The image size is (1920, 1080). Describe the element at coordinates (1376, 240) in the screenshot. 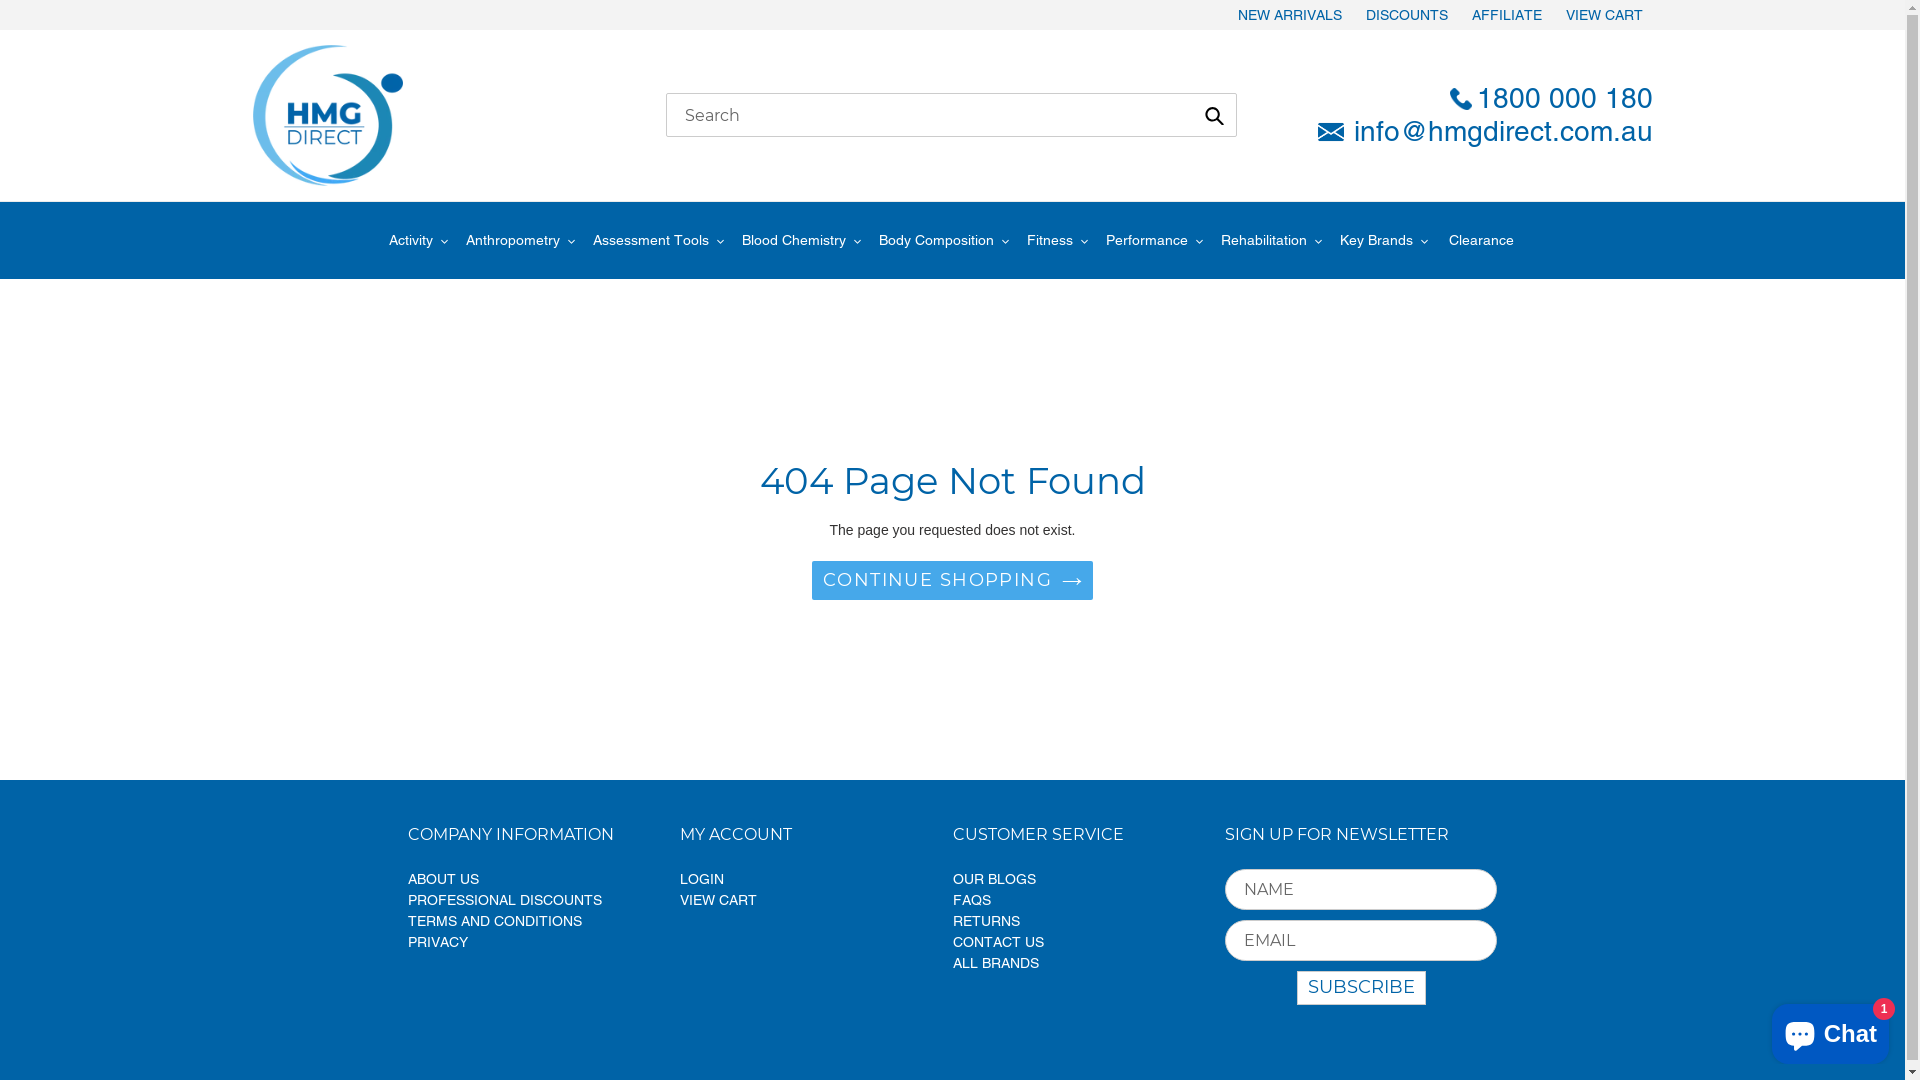

I see `Key Brands` at that location.